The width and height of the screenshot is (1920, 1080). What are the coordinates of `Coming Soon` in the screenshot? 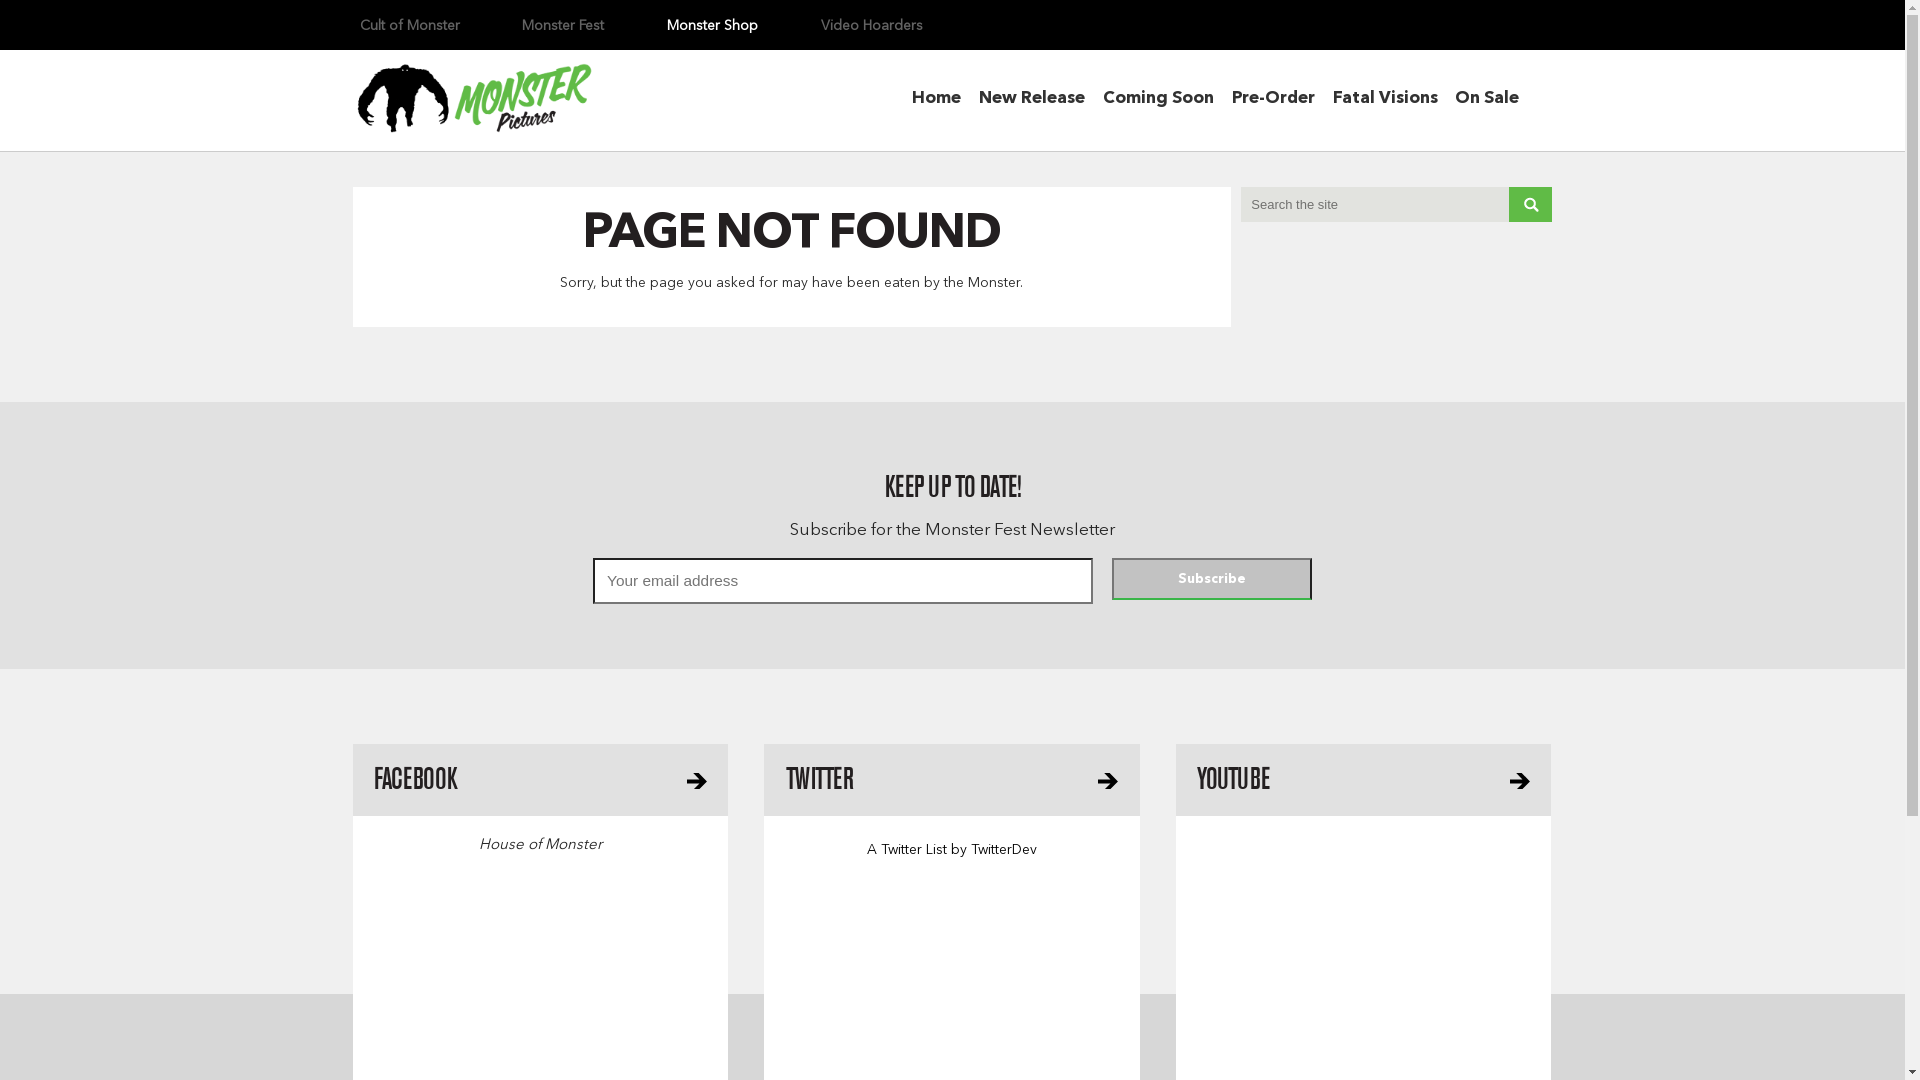 It's located at (1158, 102).